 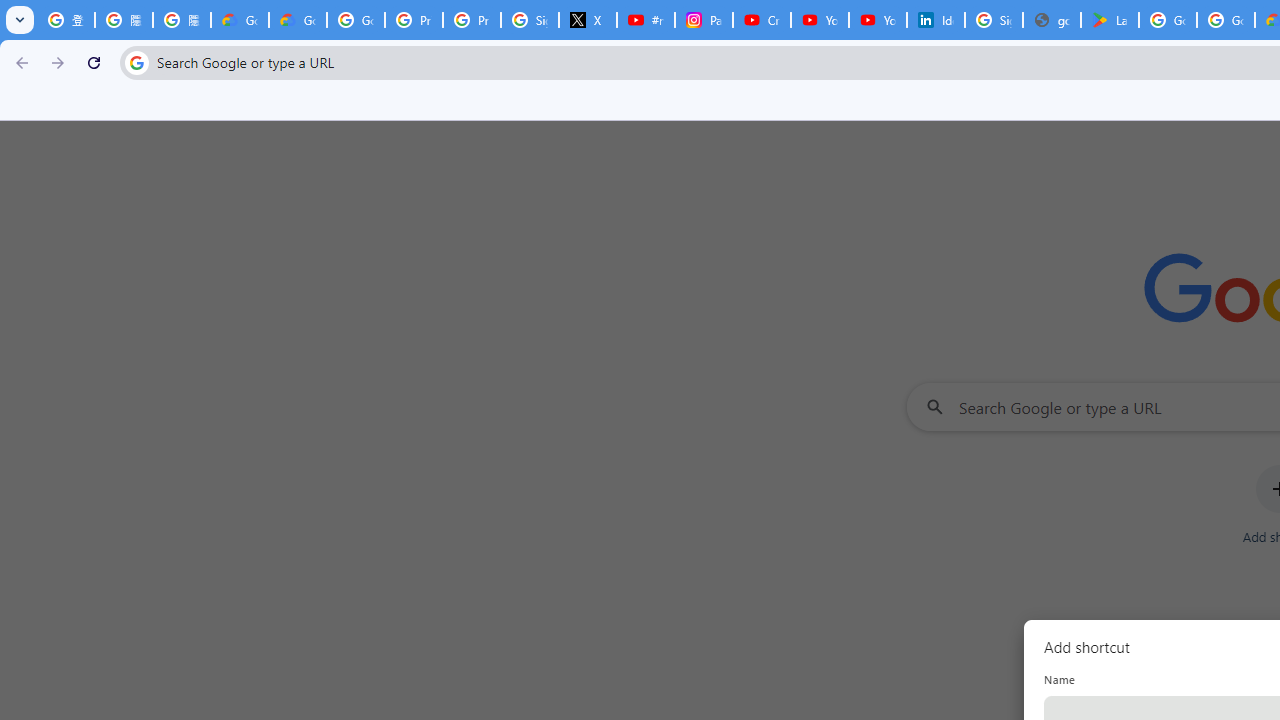 I want to click on Search icon, so click(x=136, y=62).